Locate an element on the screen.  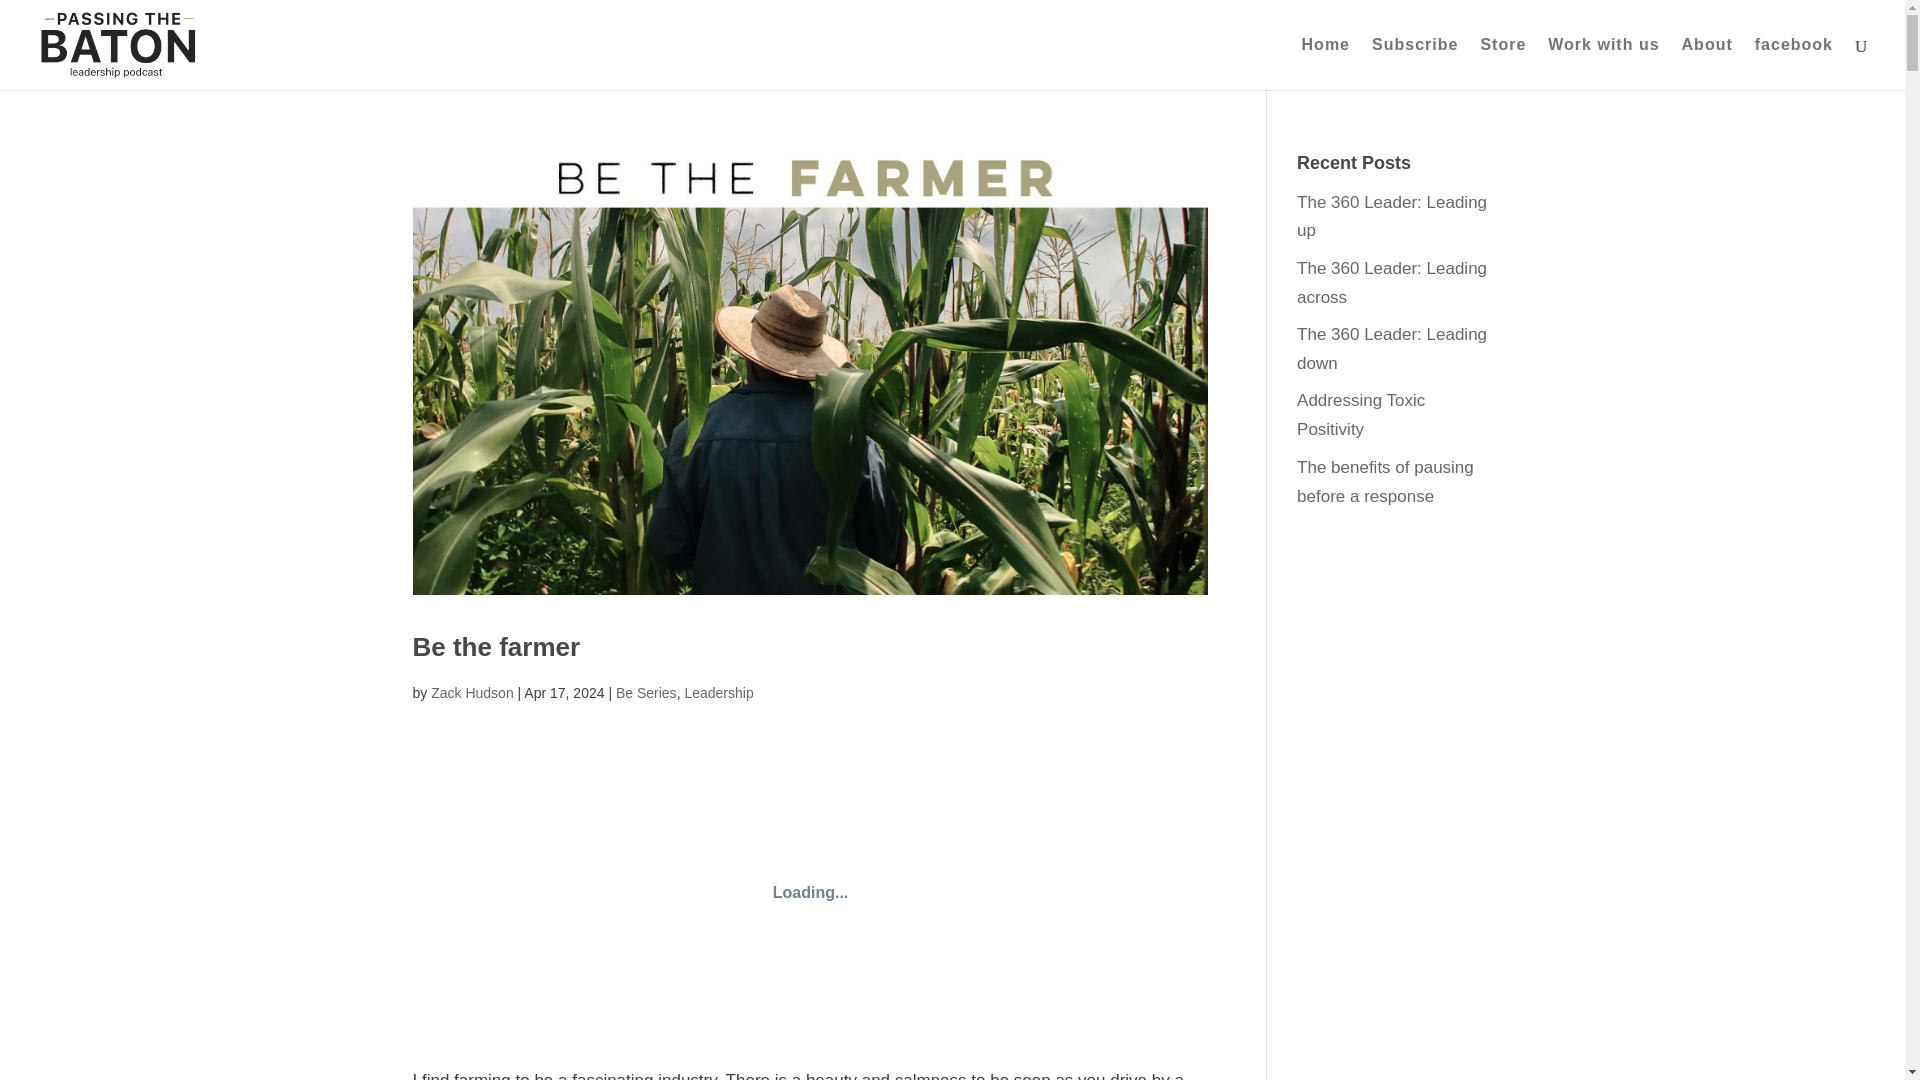
Zack Hudson is located at coordinates (471, 692).